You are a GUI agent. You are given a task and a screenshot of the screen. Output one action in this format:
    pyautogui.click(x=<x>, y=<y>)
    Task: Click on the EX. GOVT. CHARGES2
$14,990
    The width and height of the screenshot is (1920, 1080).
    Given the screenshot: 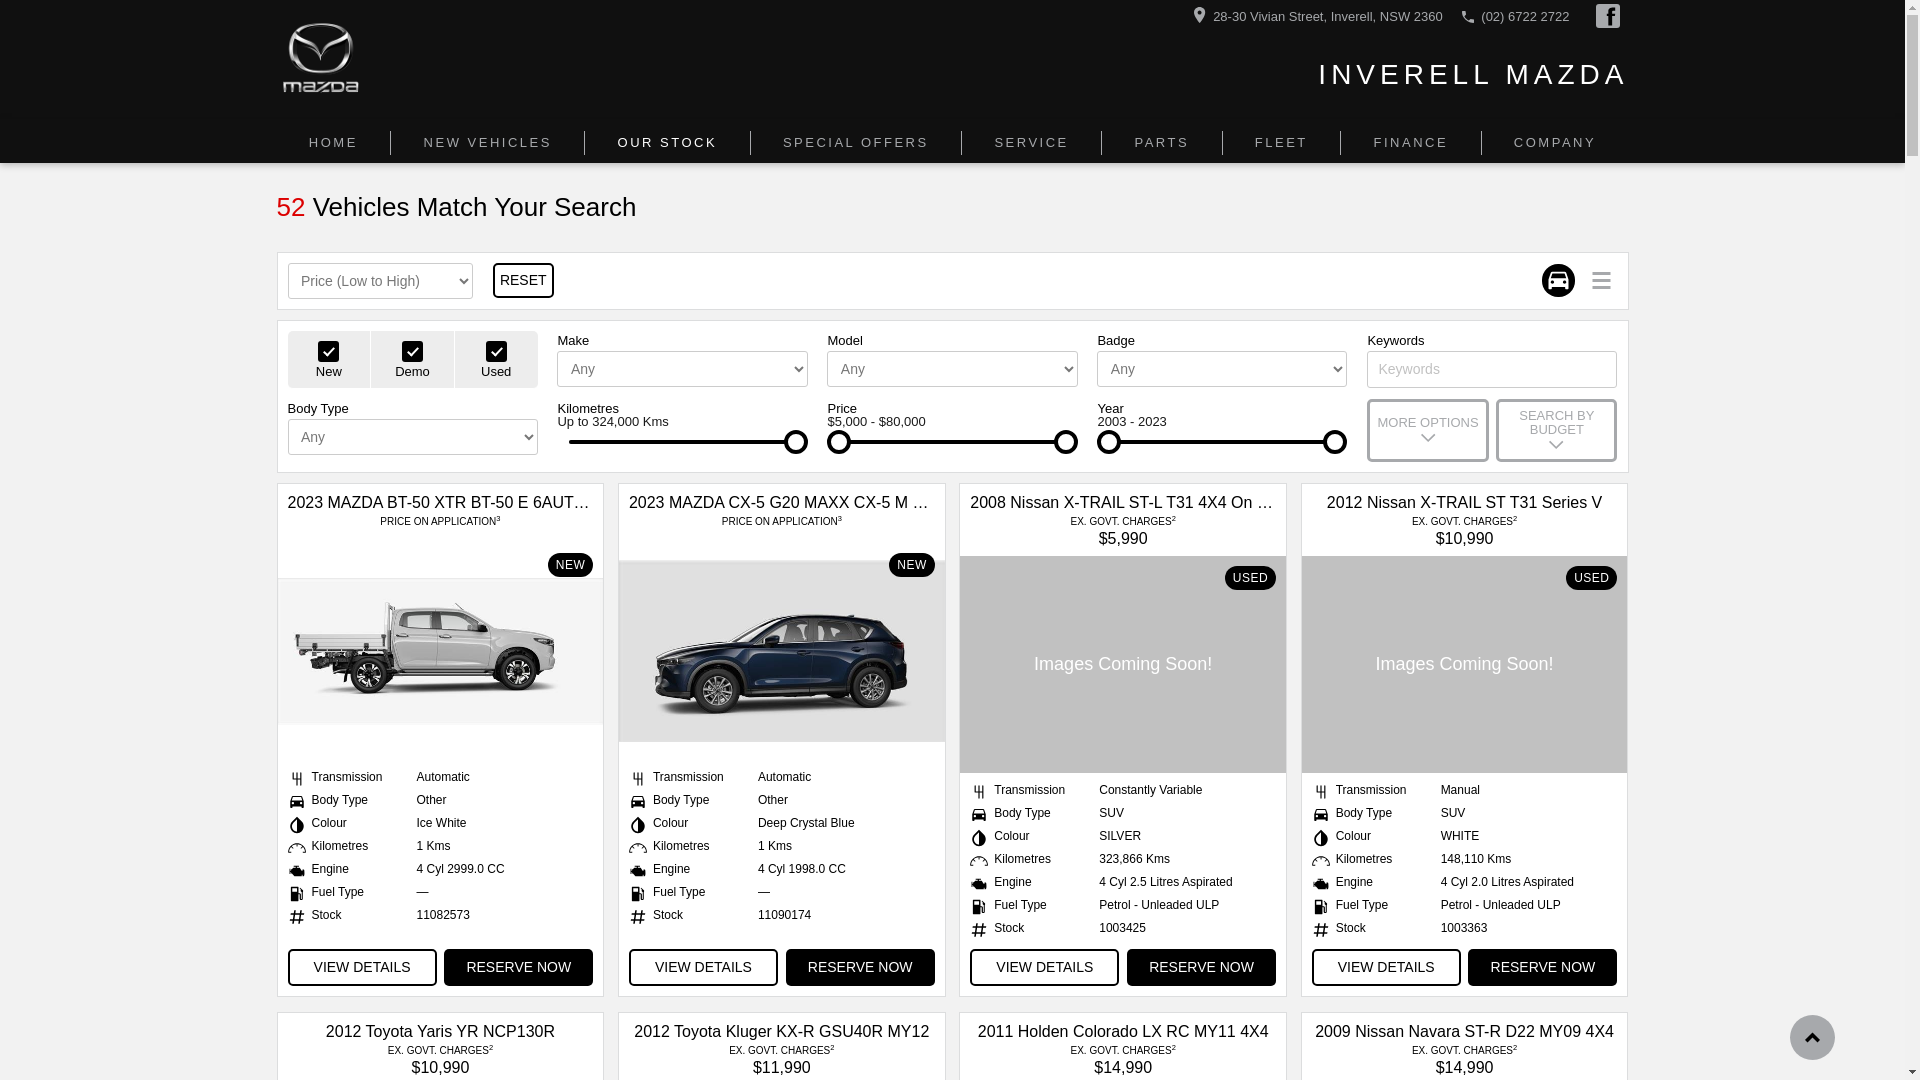 What is the action you would take?
    pyautogui.click(x=1464, y=1058)
    